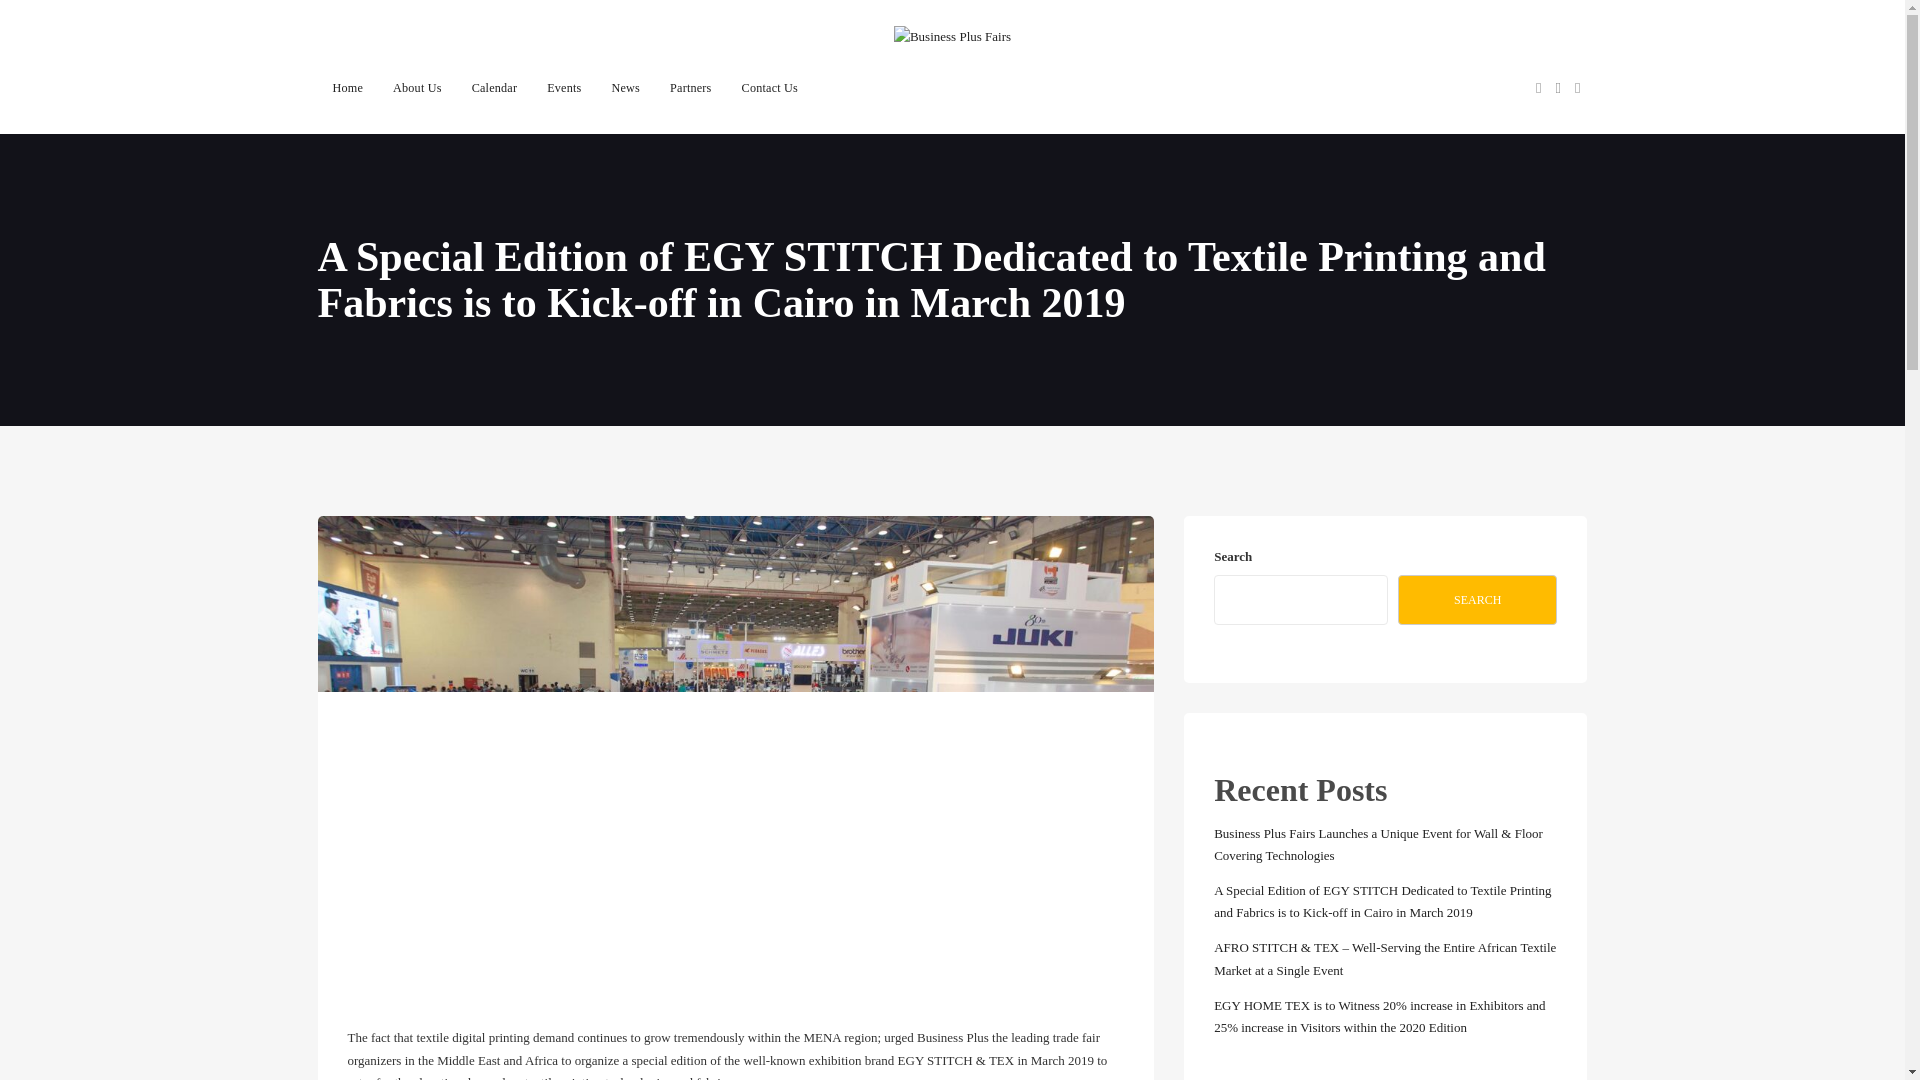 The image size is (1920, 1080). I want to click on Calendar, so click(494, 88).